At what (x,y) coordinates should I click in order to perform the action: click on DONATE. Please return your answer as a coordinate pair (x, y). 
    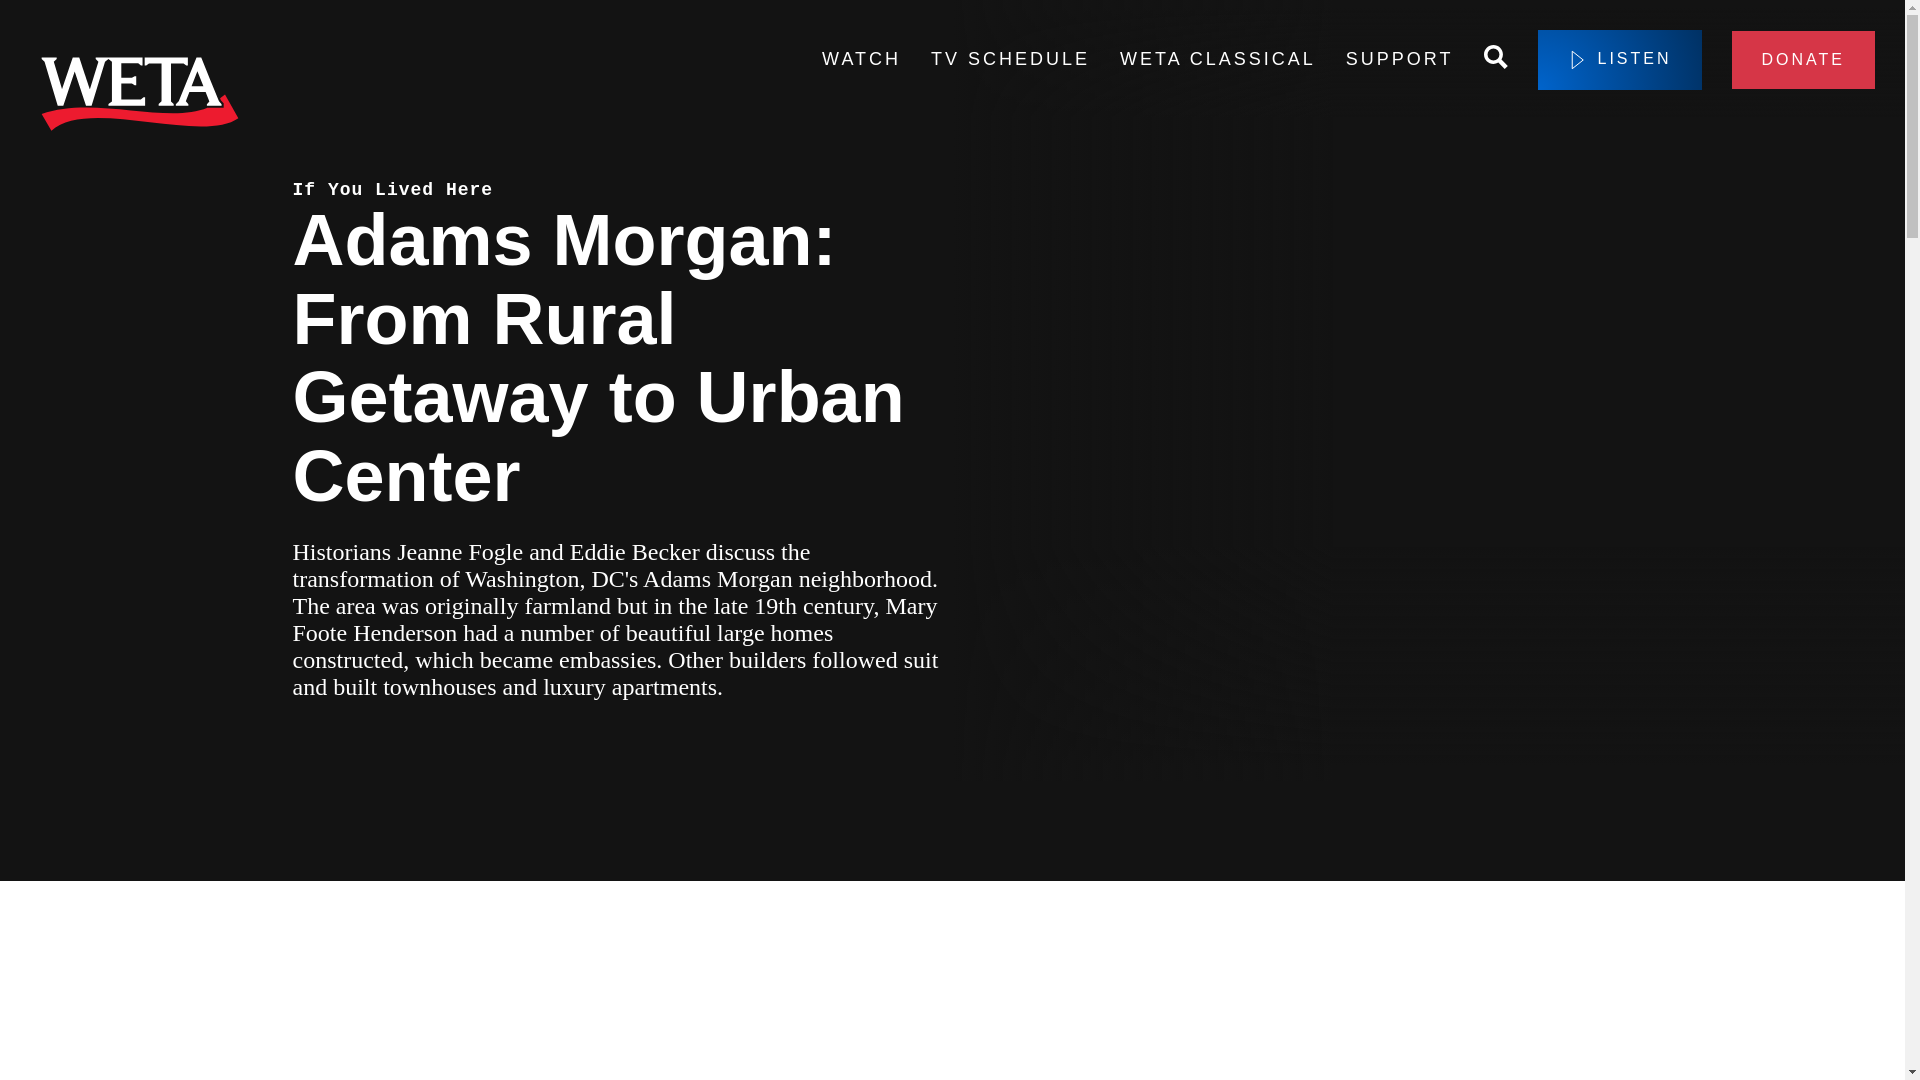
    Looking at the image, I should click on (1803, 60).